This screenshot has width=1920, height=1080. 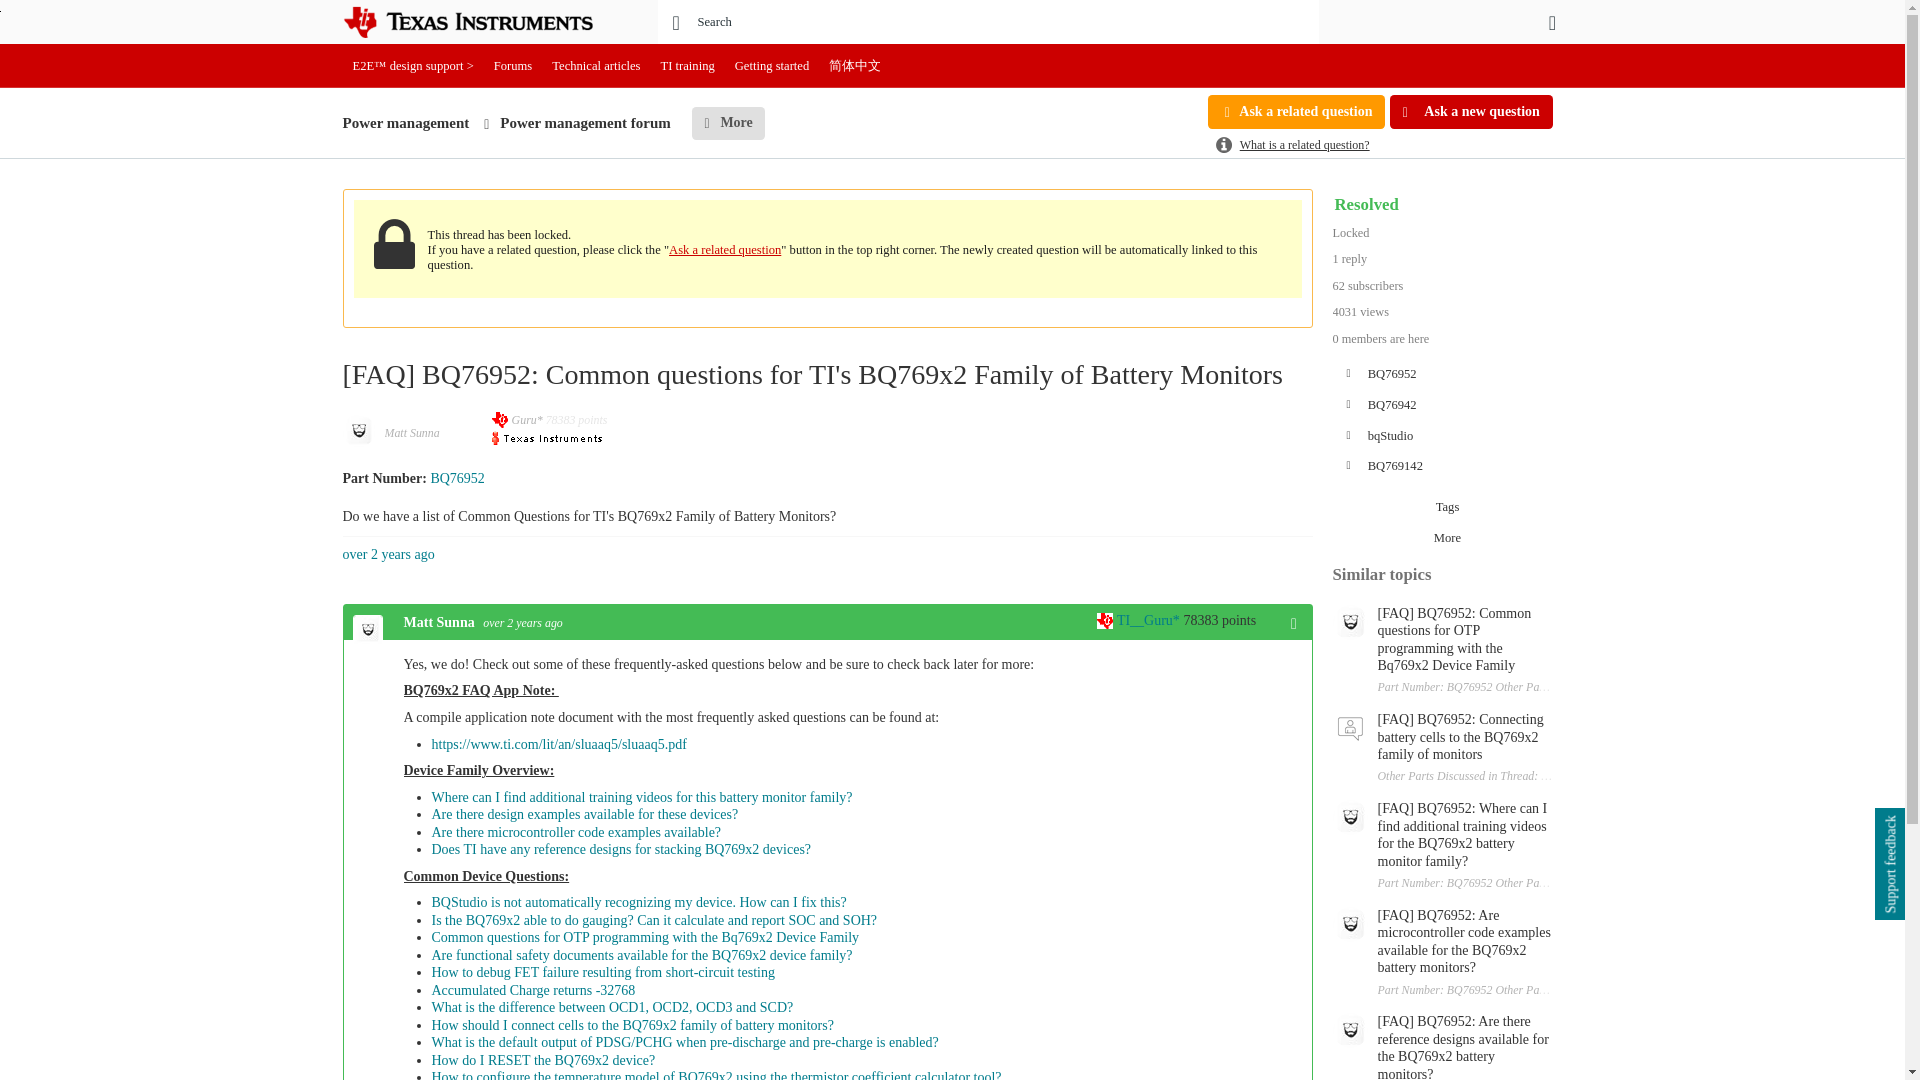 What do you see at coordinates (596, 66) in the screenshot?
I see `Technical articles` at bounding box center [596, 66].